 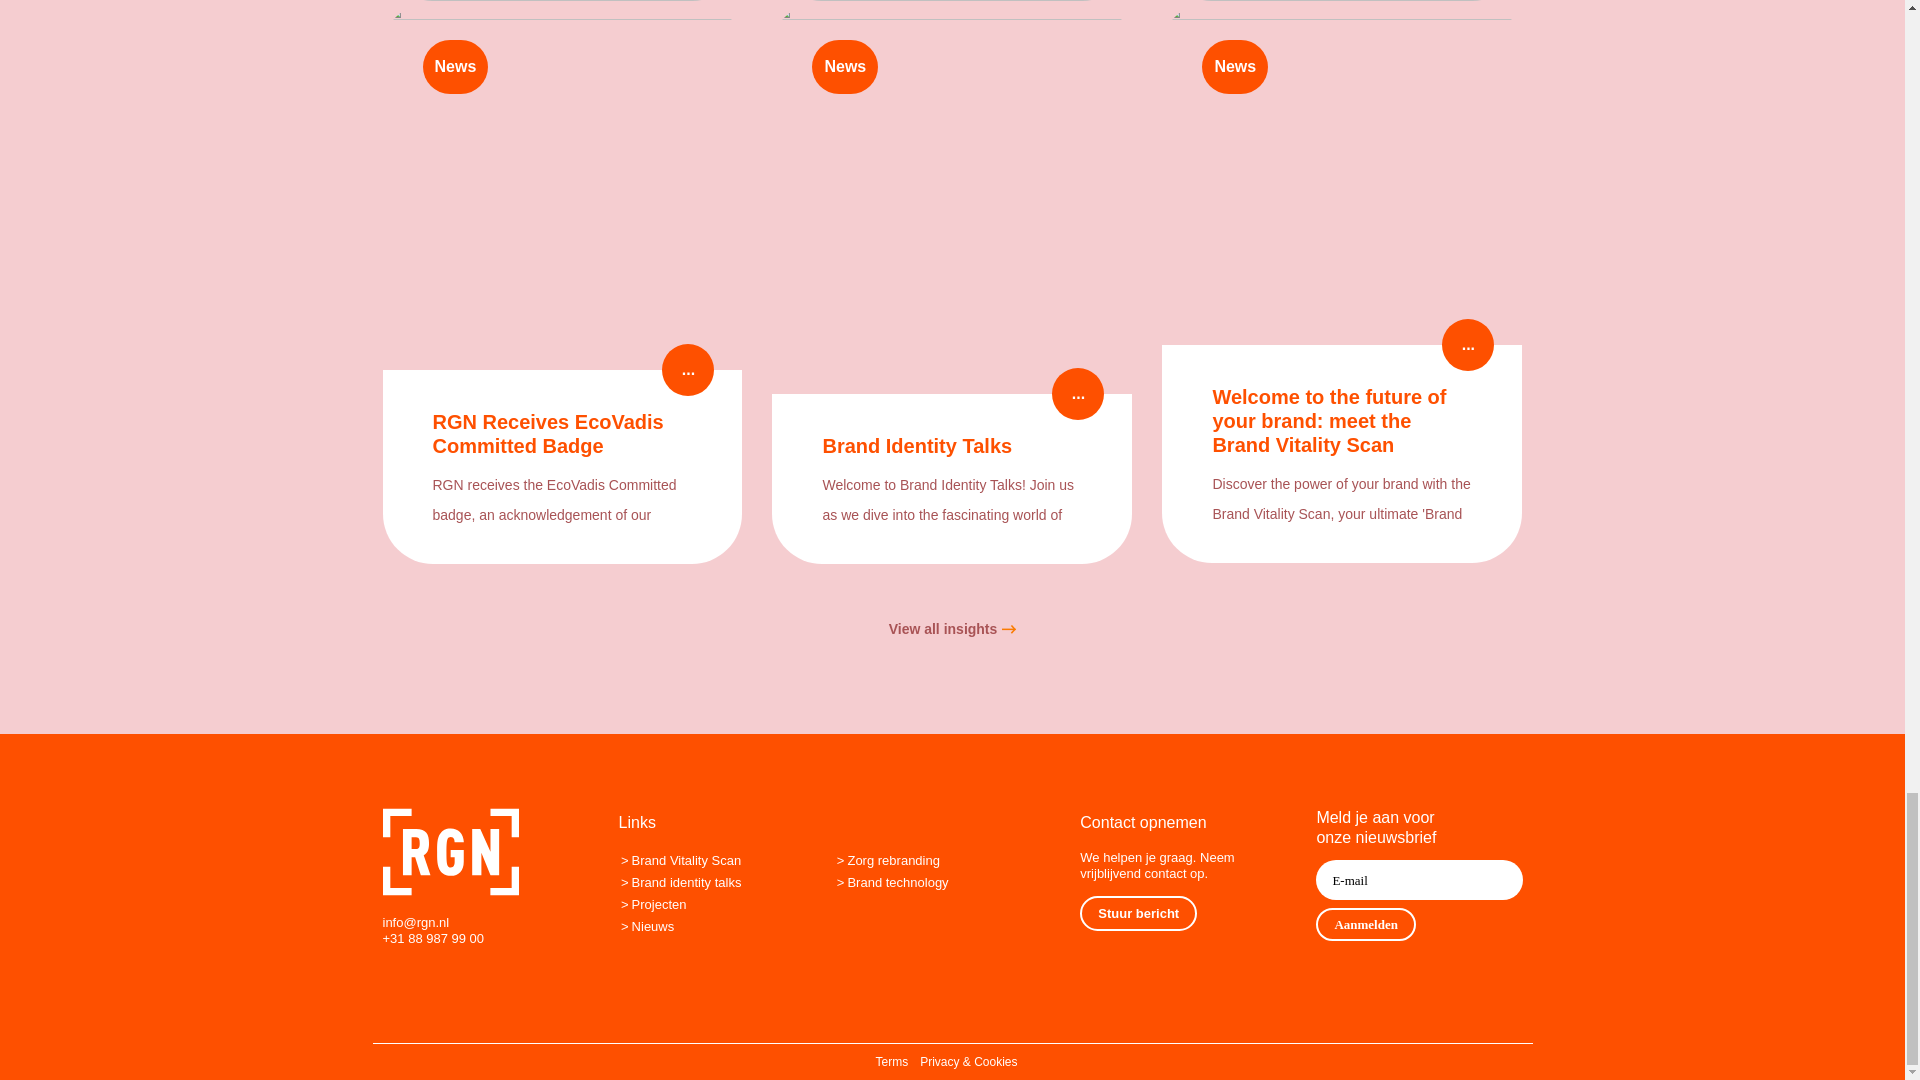 What do you see at coordinates (1366, 924) in the screenshot?
I see `Aanmelden` at bounding box center [1366, 924].